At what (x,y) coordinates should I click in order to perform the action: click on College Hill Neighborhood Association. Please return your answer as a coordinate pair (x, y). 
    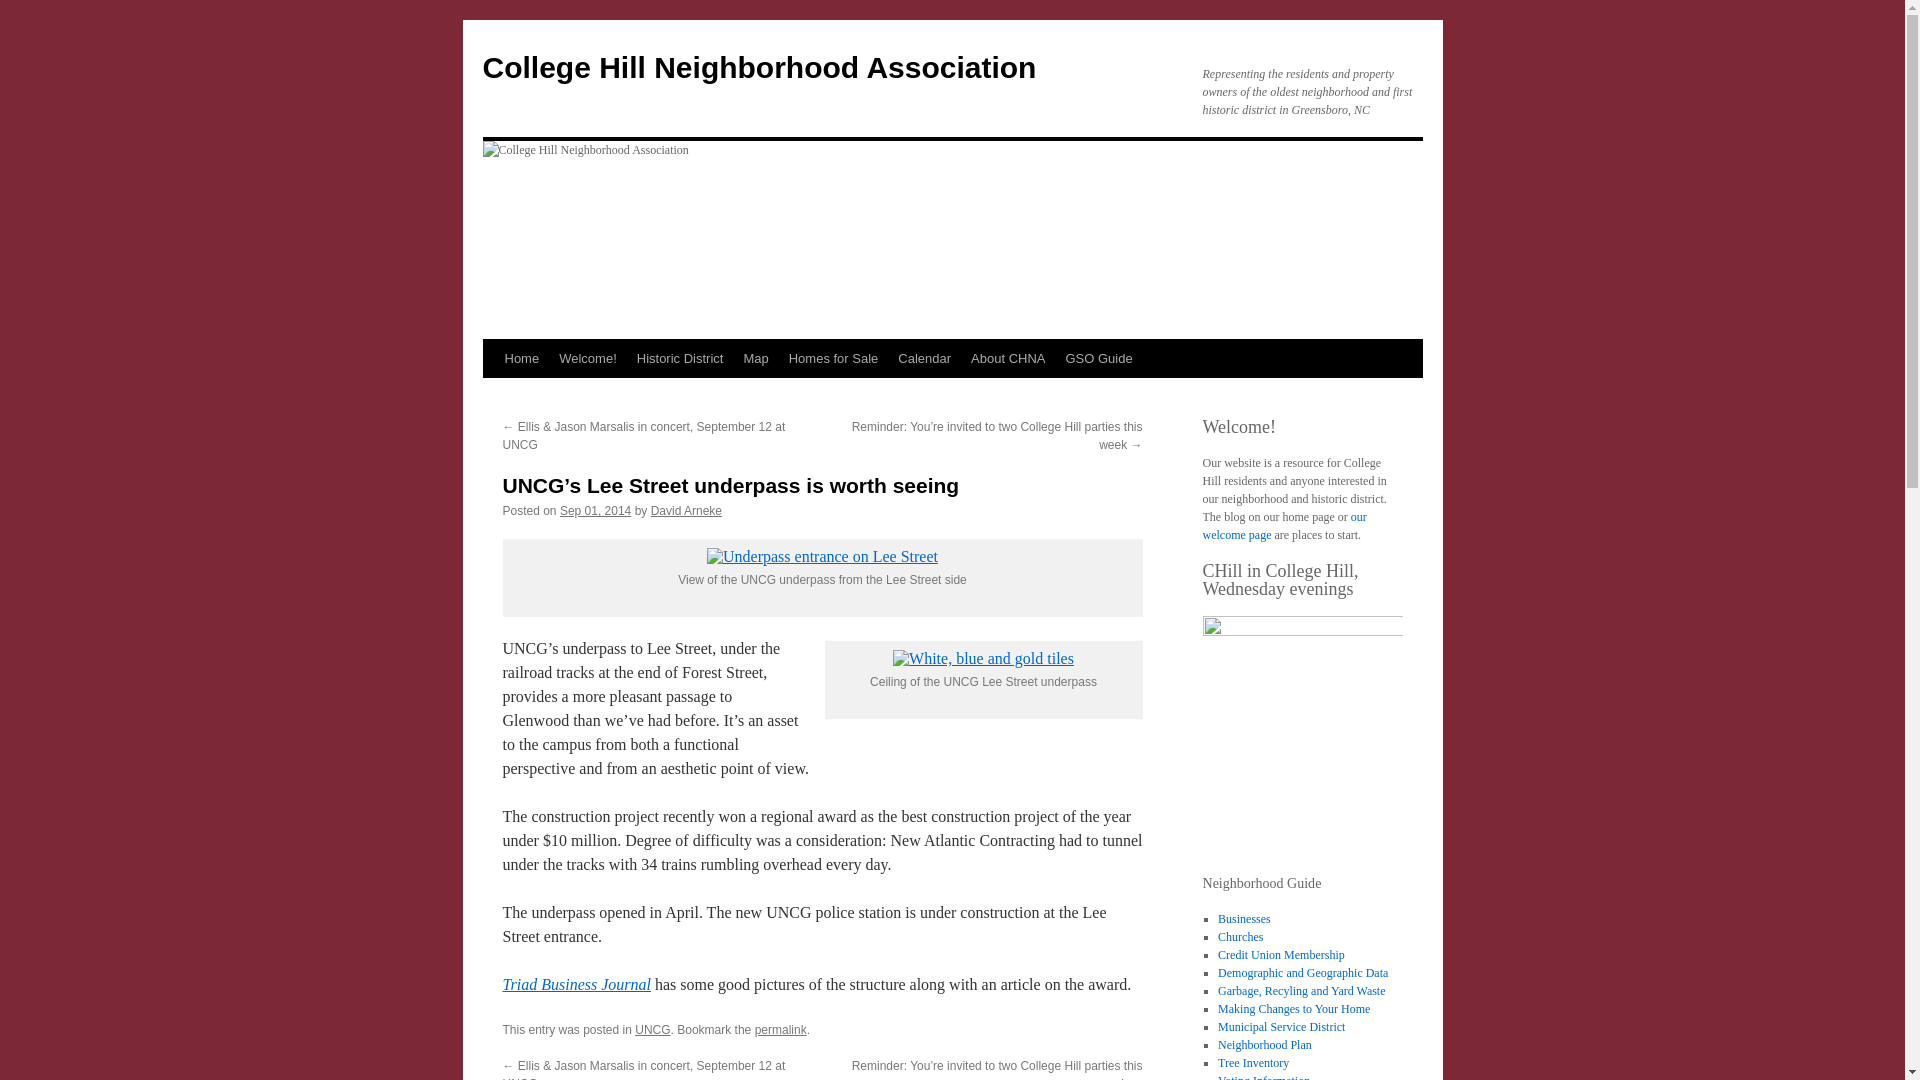
    Looking at the image, I should click on (758, 67).